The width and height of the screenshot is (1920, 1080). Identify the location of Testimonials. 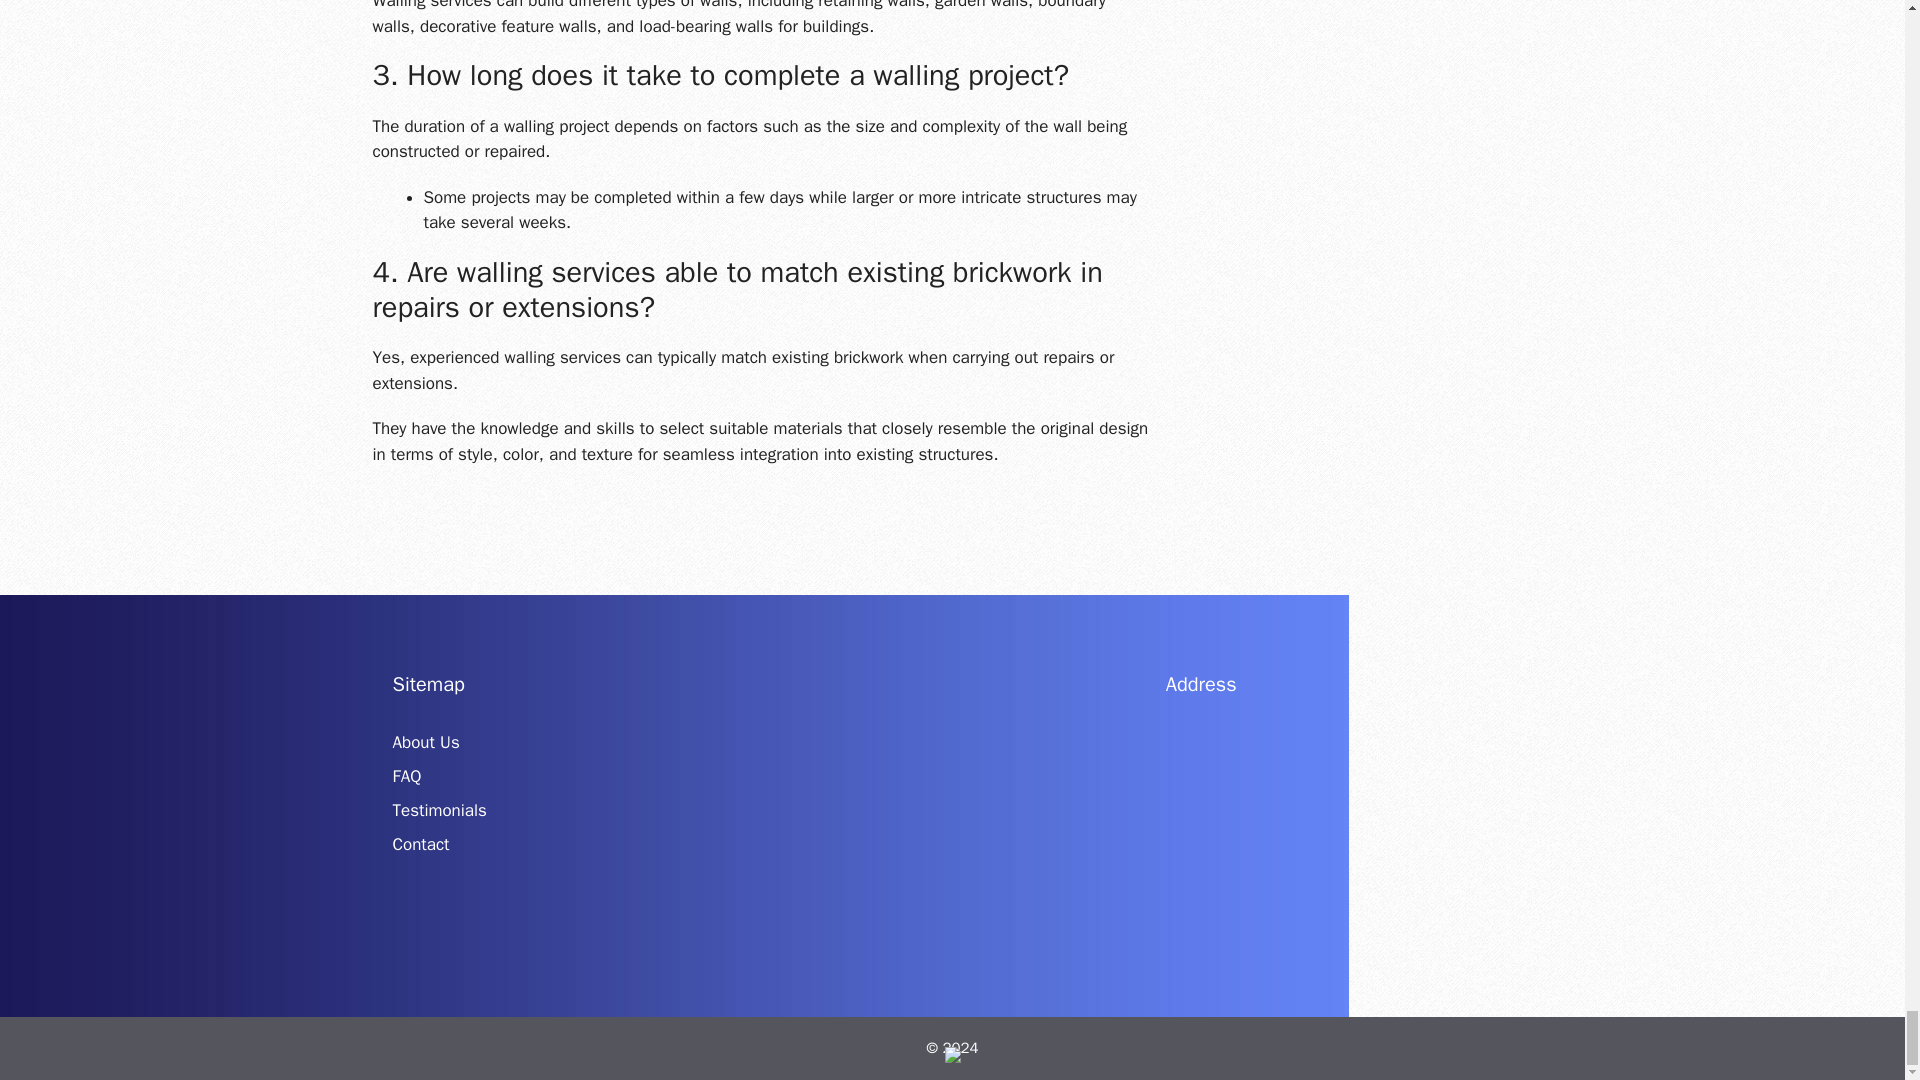
(438, 810).